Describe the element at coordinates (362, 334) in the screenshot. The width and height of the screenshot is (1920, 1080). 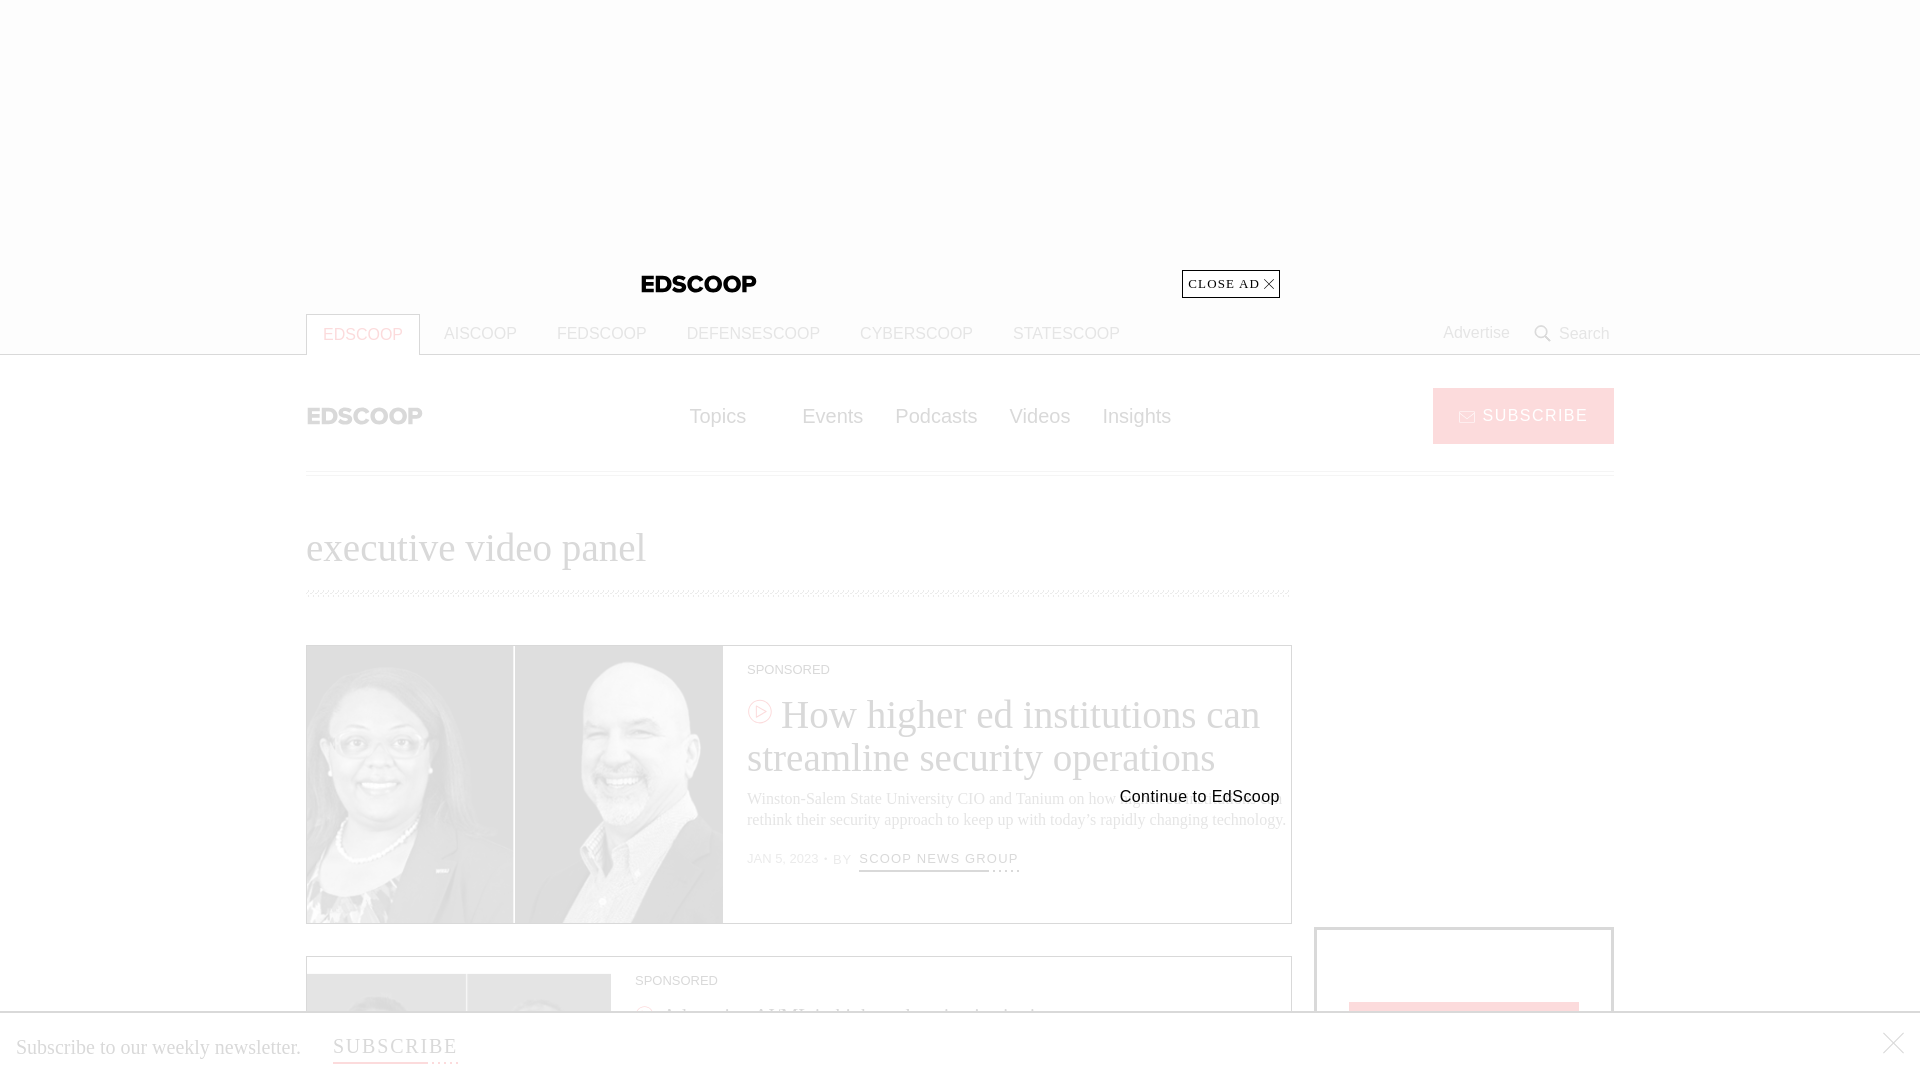
I see `EDSCOOP` at that location.